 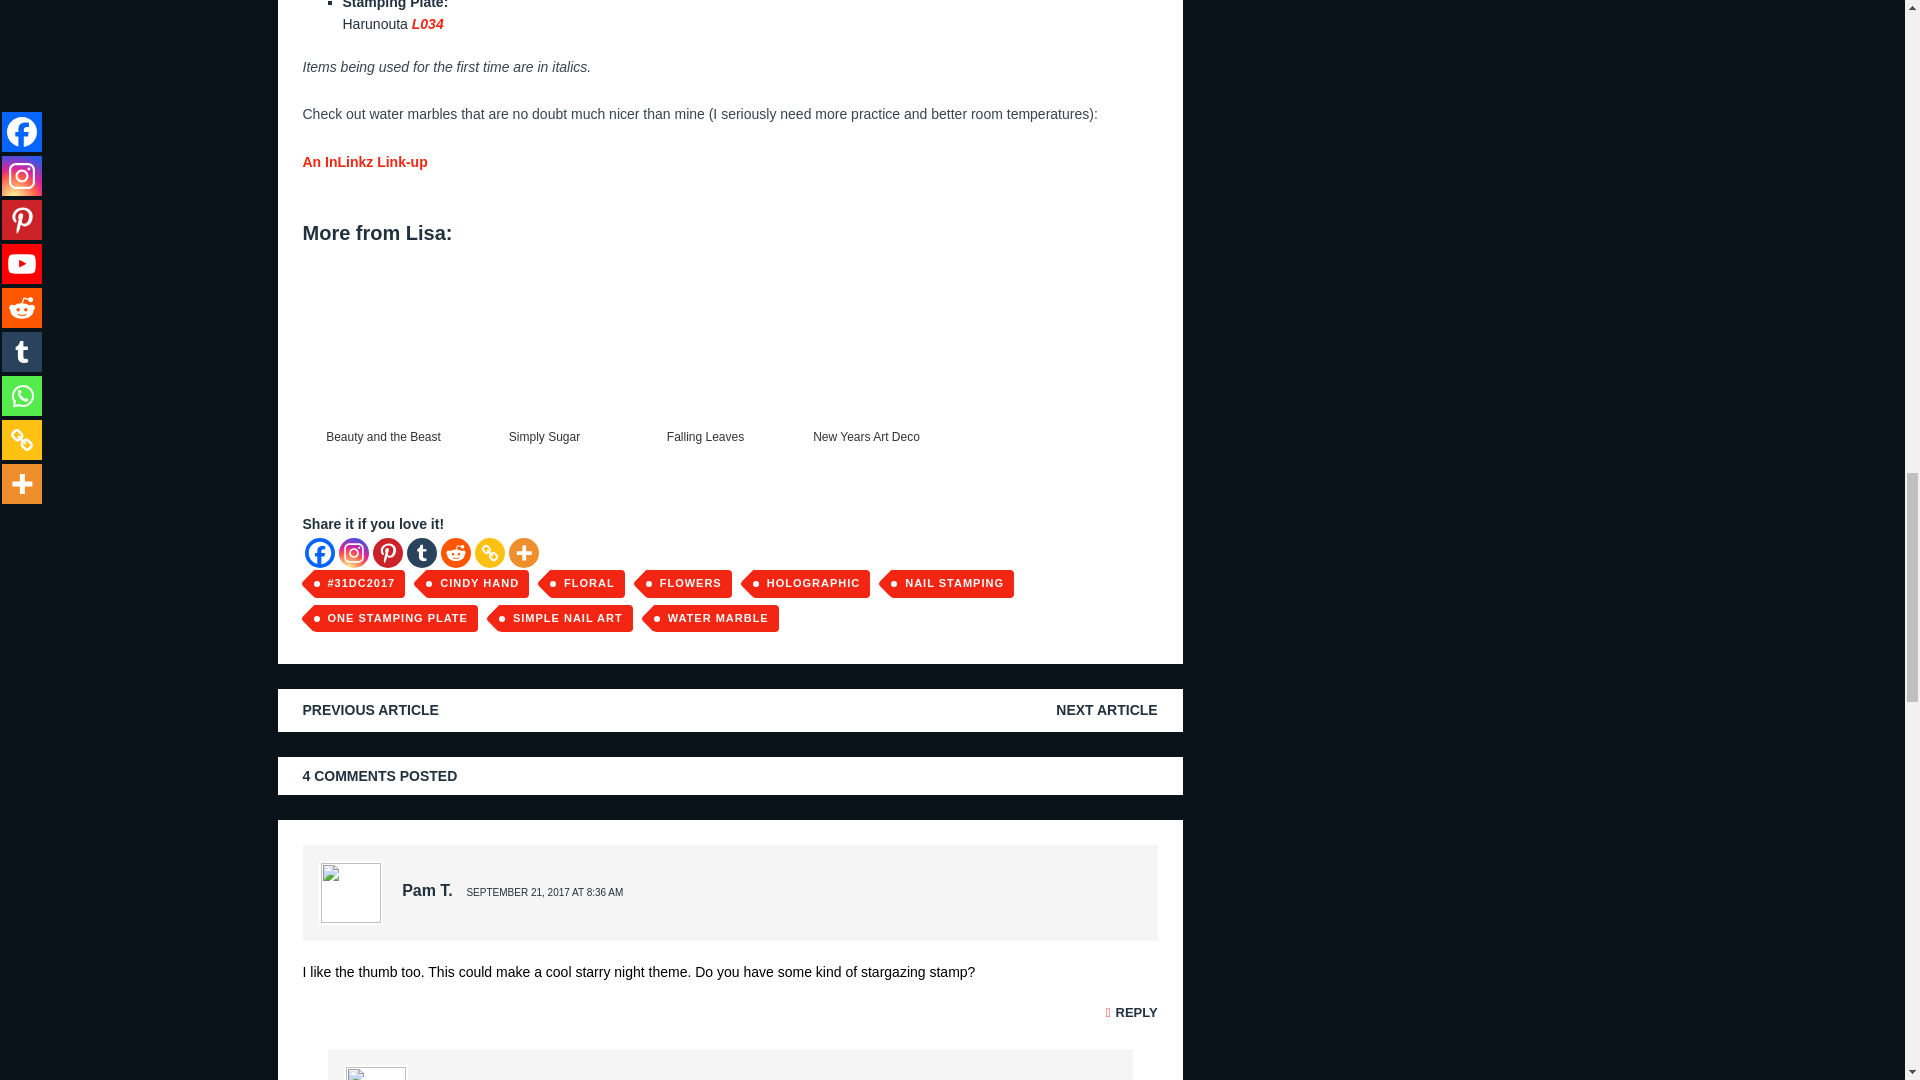 What do you see at coordinates (318, 552) in the screenshot?
I see `Facebook` at bounding box center [318, 552].